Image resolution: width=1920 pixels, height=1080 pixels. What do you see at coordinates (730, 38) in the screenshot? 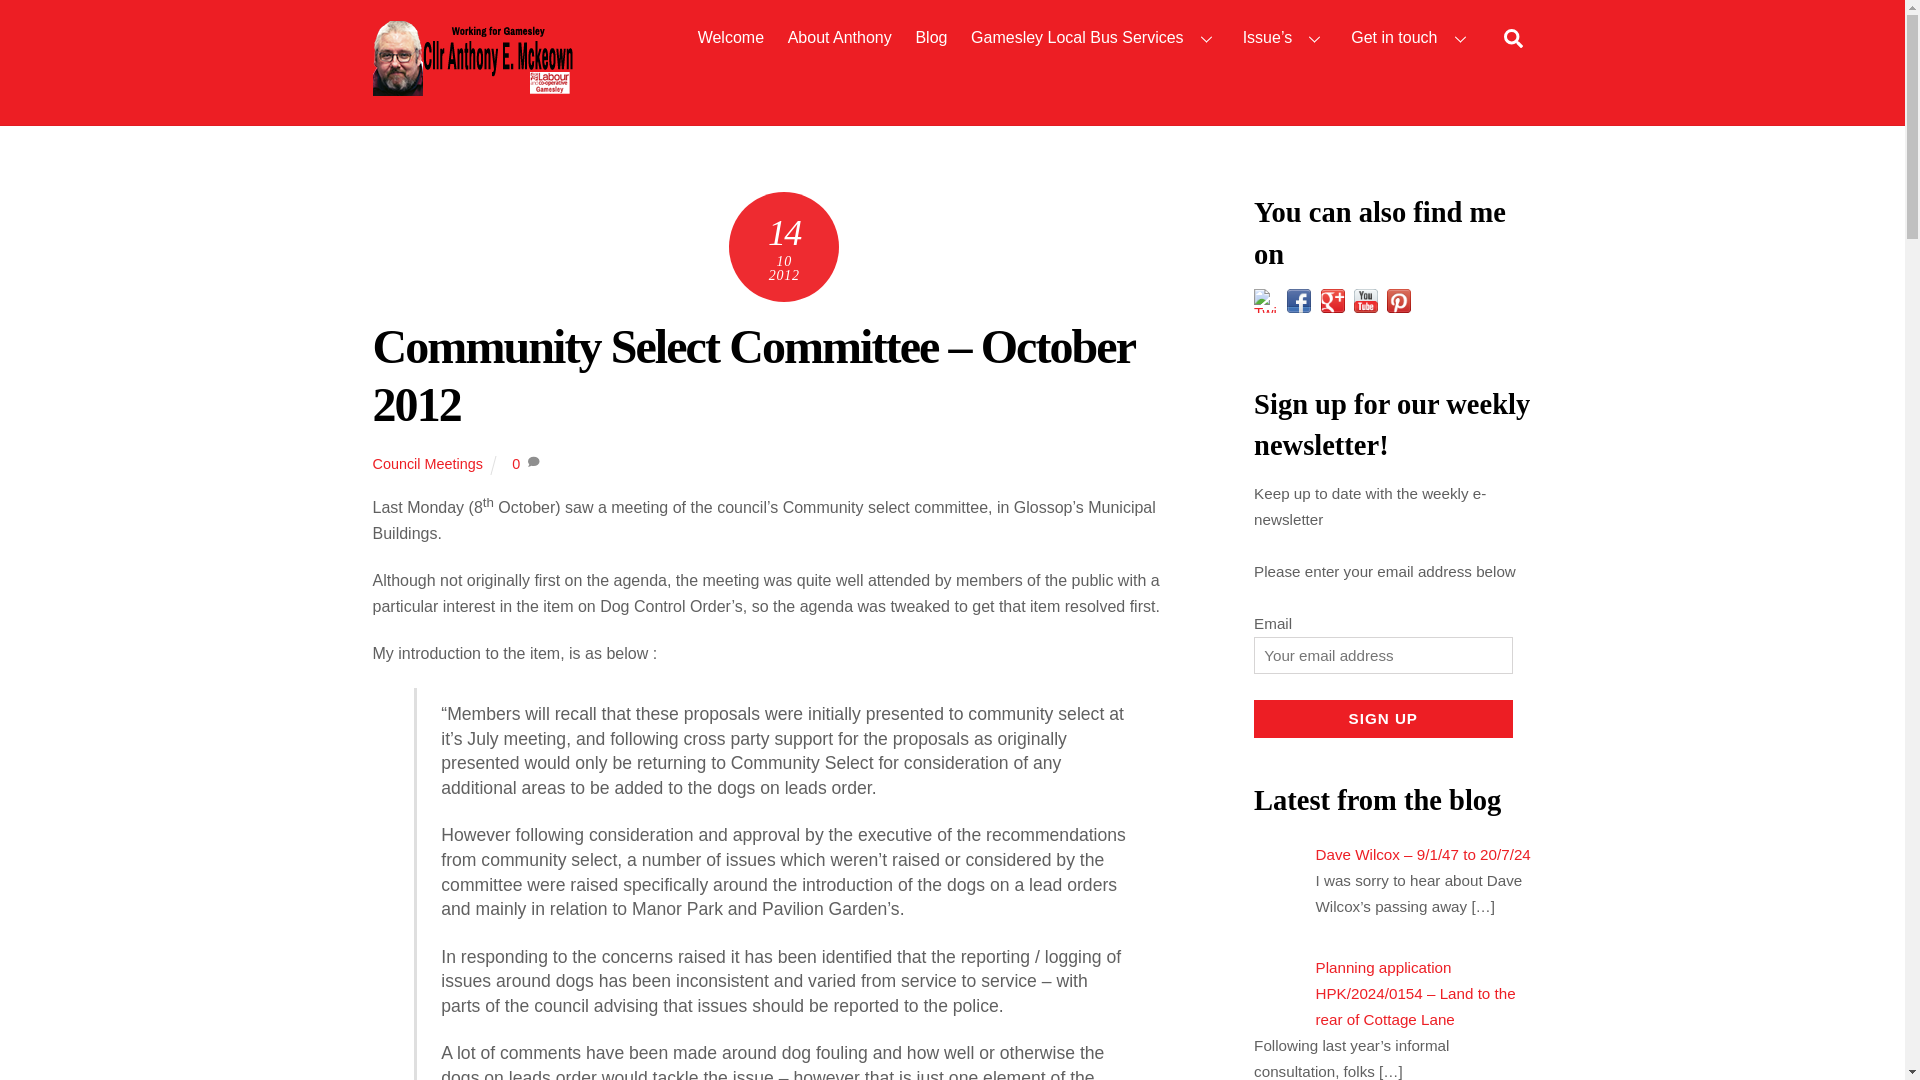
I see `Welcome` at bounding box center [730, 38].